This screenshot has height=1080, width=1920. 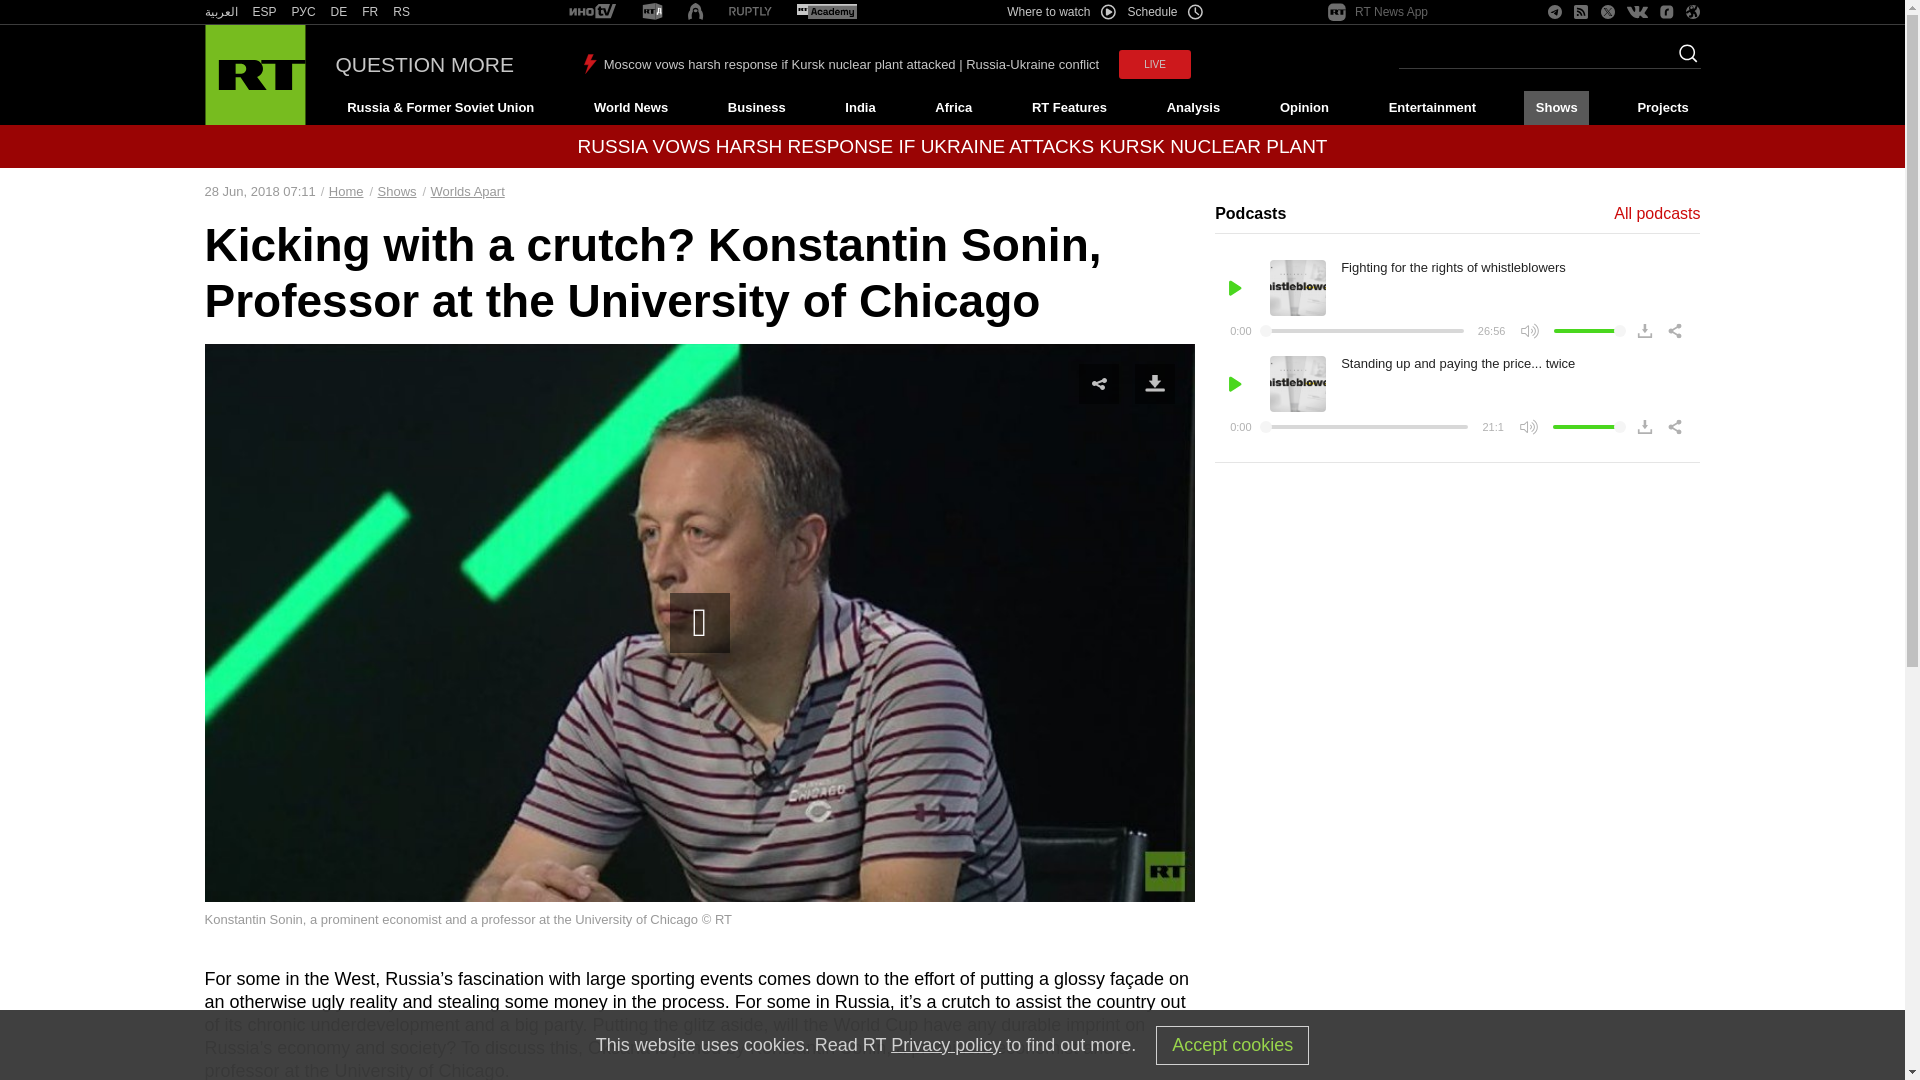 What do you see at coordinates (1166, 12) in the screenshot?
I see `Schedule` at bounding box center [1166, 12].